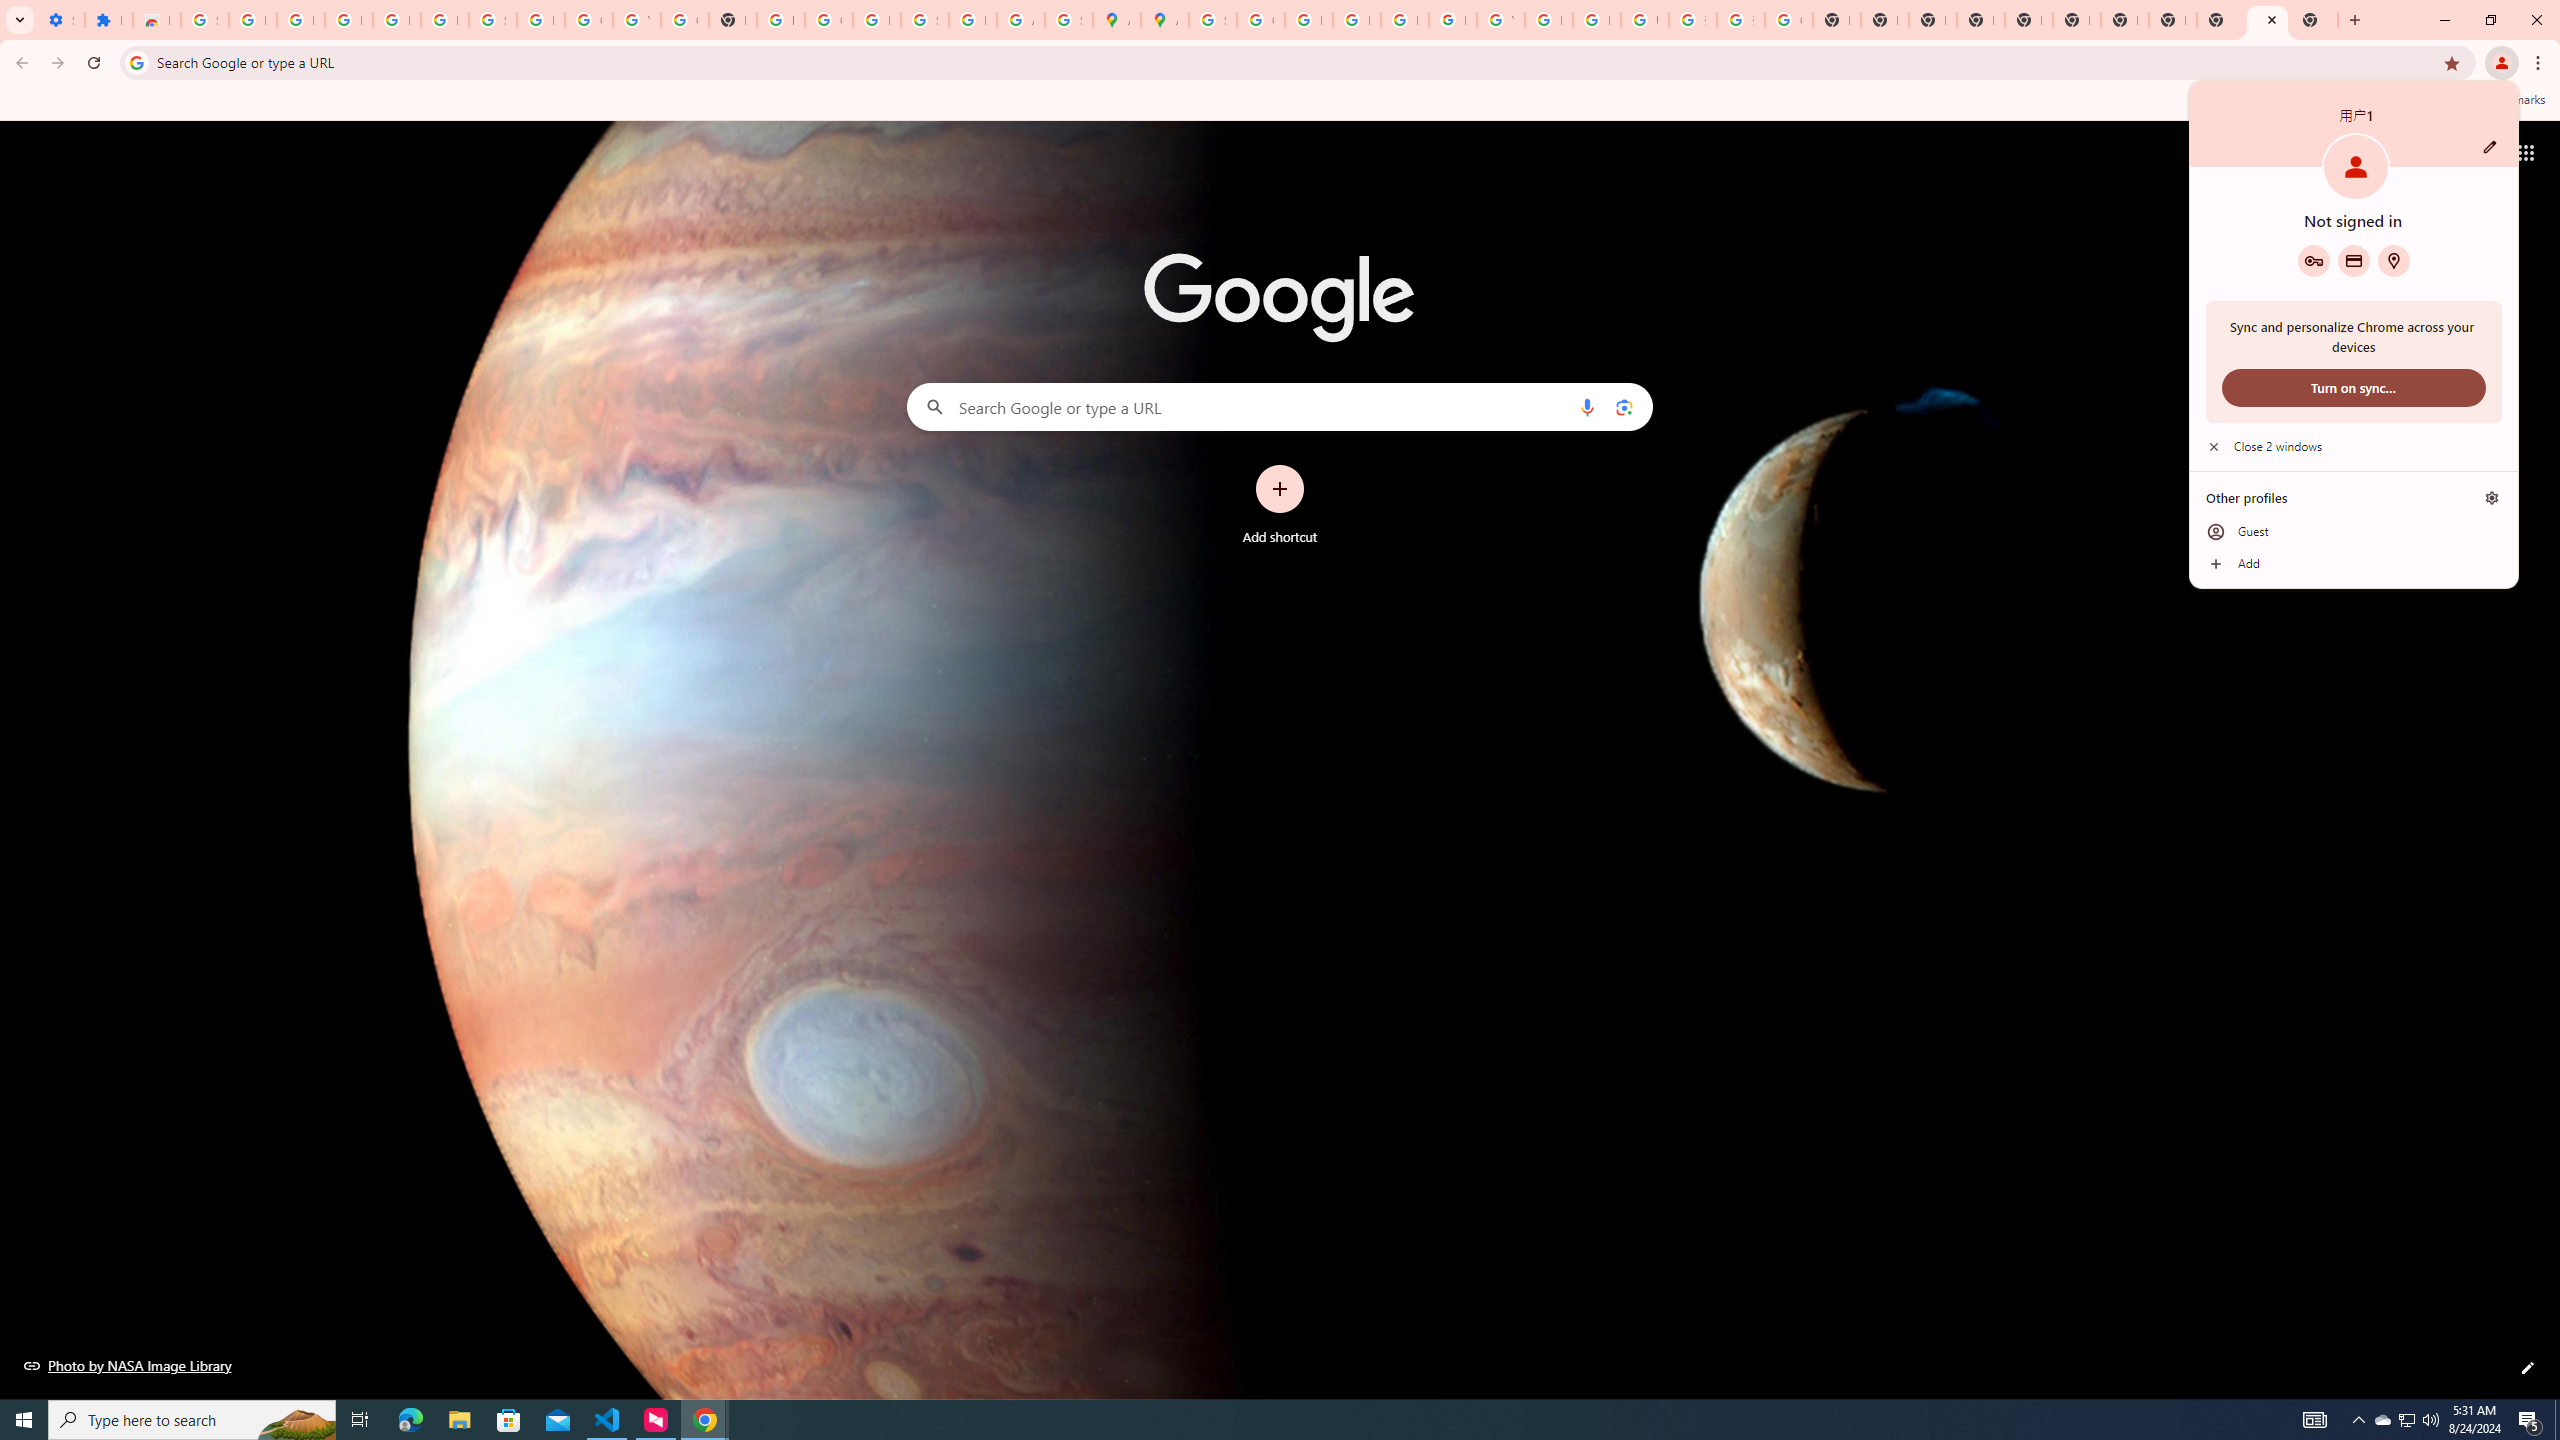  What do you see at coordinates (2315, 1420) in the screenshot?
I see `AutomationID: 4105` at bounding box center [2315, 1420].